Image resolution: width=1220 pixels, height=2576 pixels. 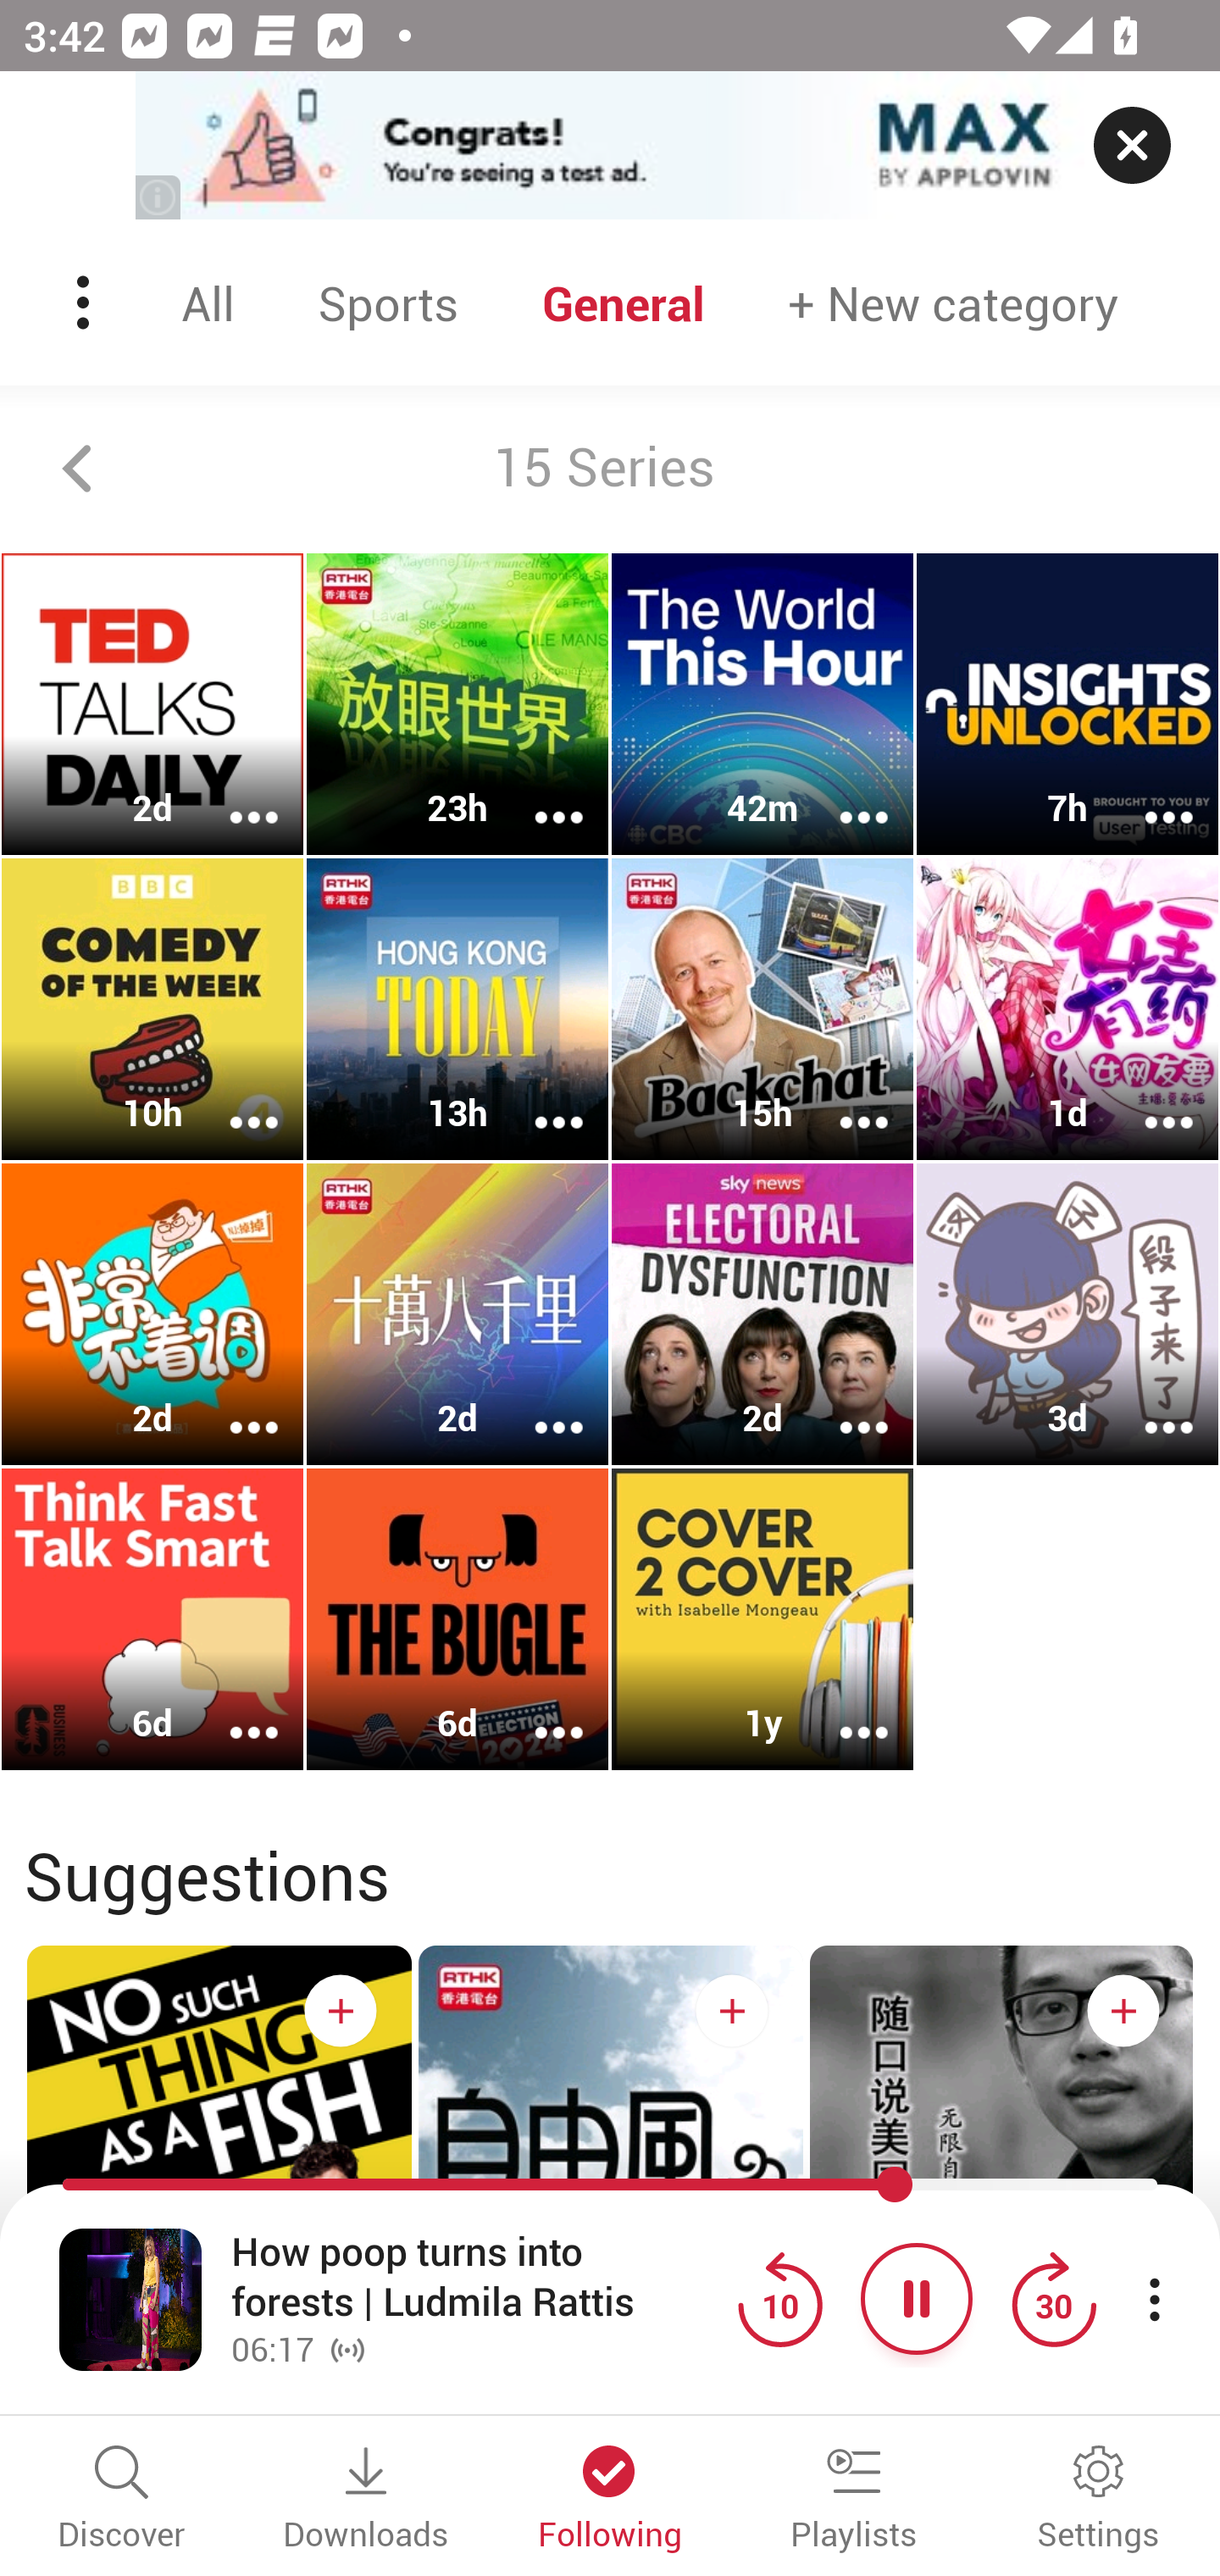 What do you see at coordinates (917, 2298) in the screenshot?
I see `Pause button` at bounding box center [917, 2298].